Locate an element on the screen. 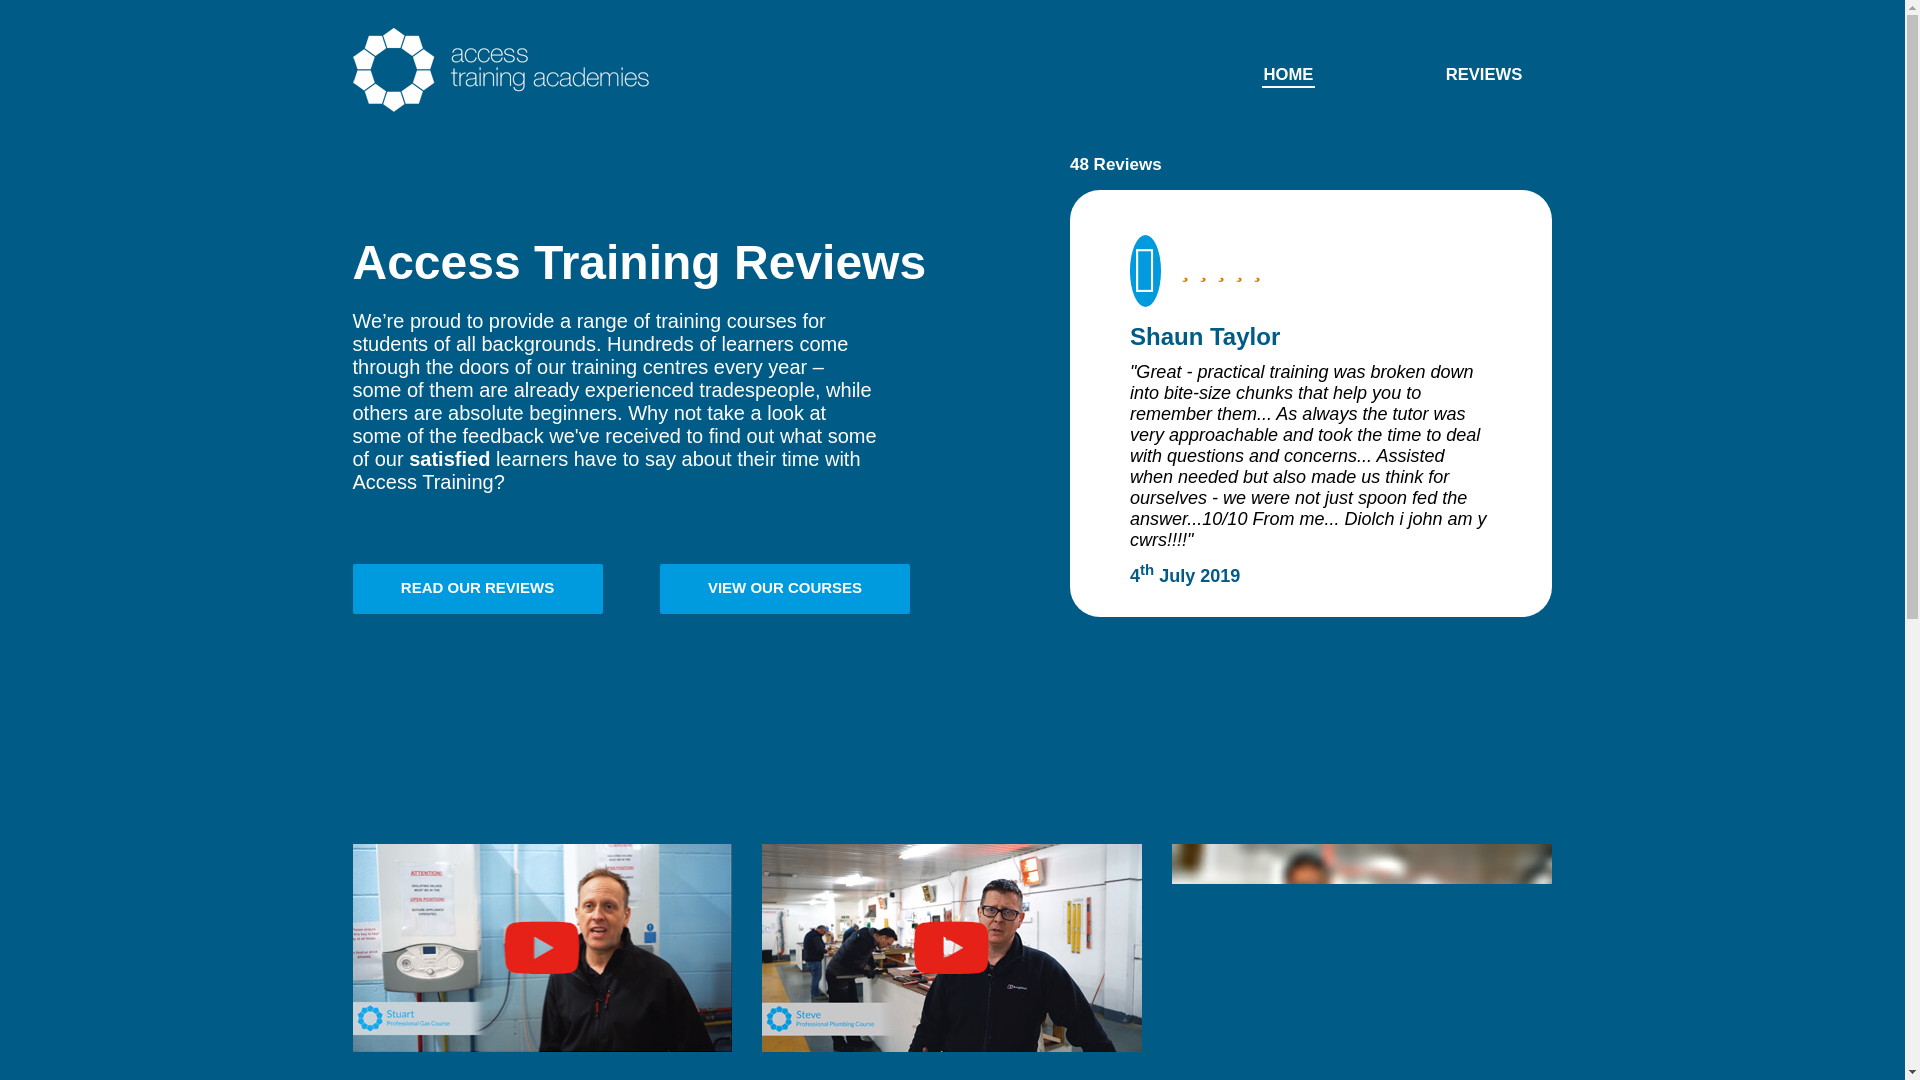 This screenshot has width=1920, height=1080. Access Training Reviews is located at coordinates (500, 107).